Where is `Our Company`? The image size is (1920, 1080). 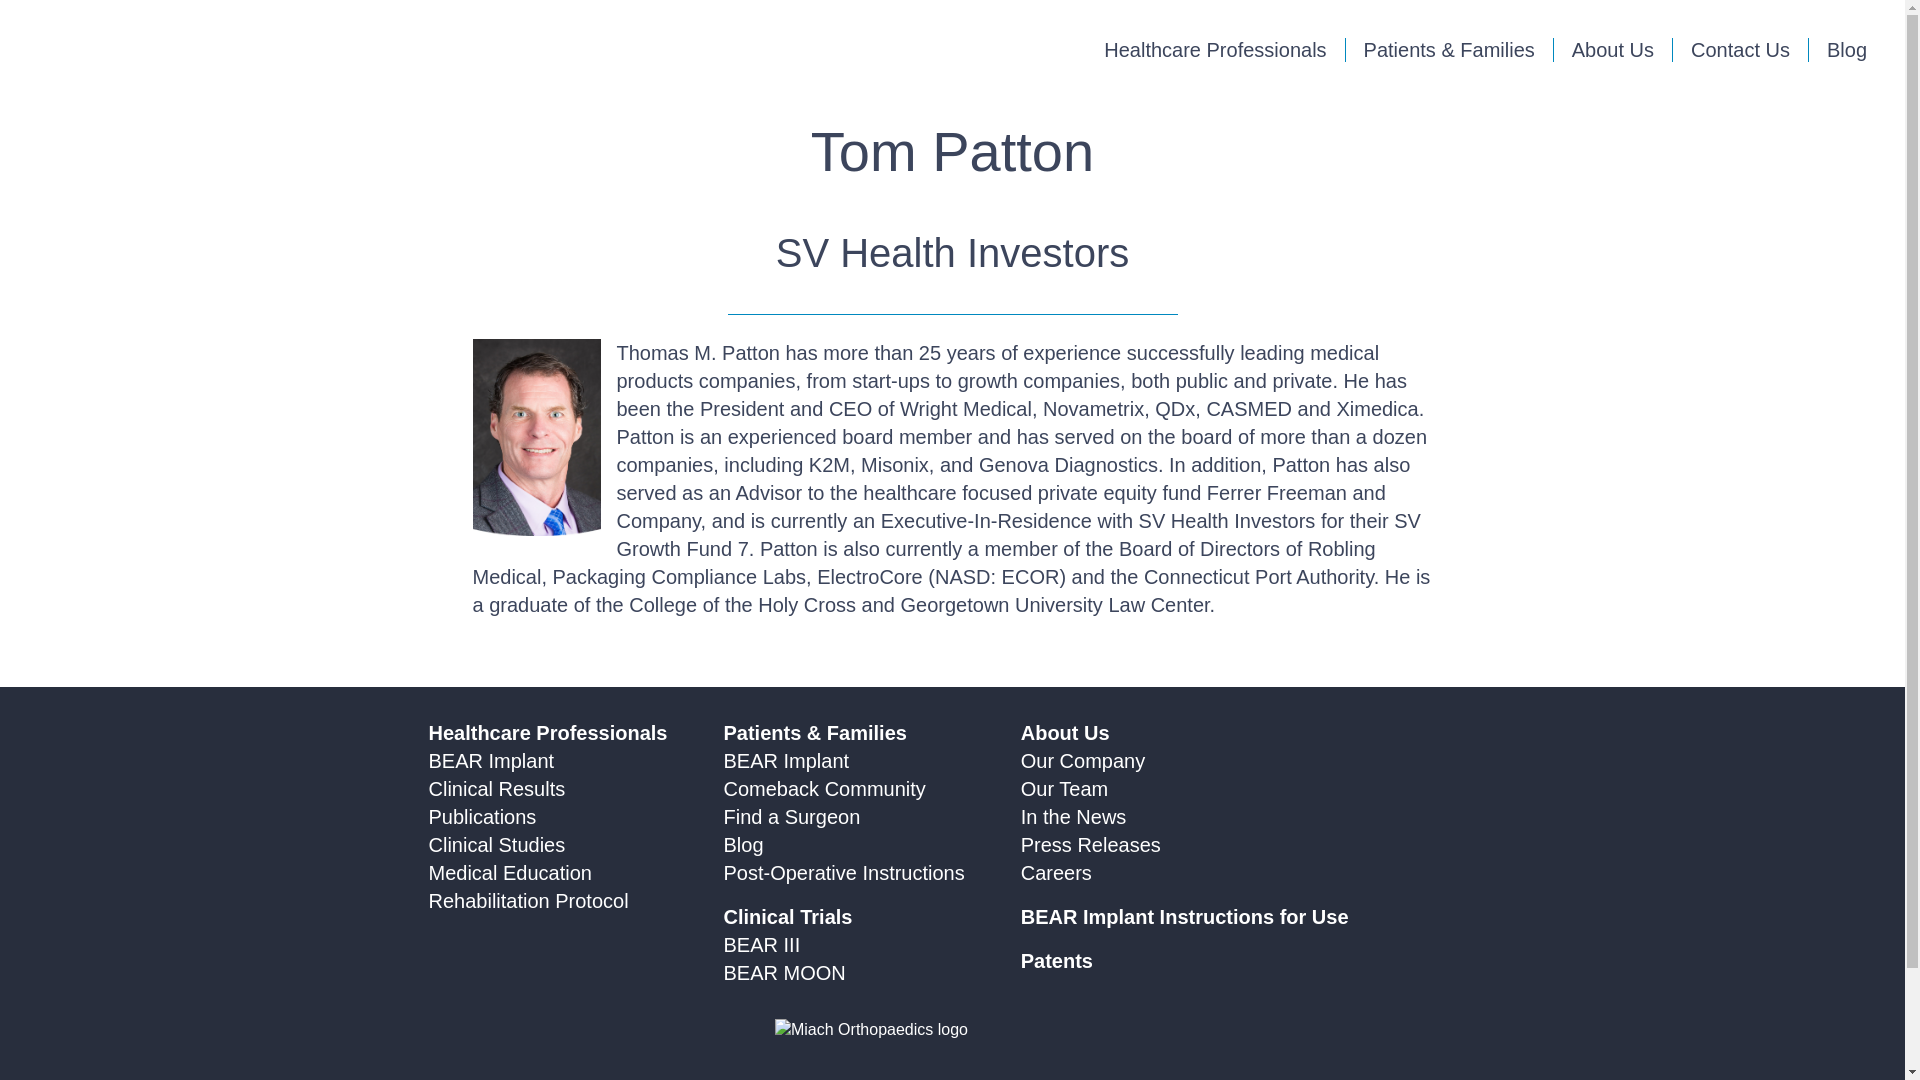
Our Company is located at coordinates (1084, 760).